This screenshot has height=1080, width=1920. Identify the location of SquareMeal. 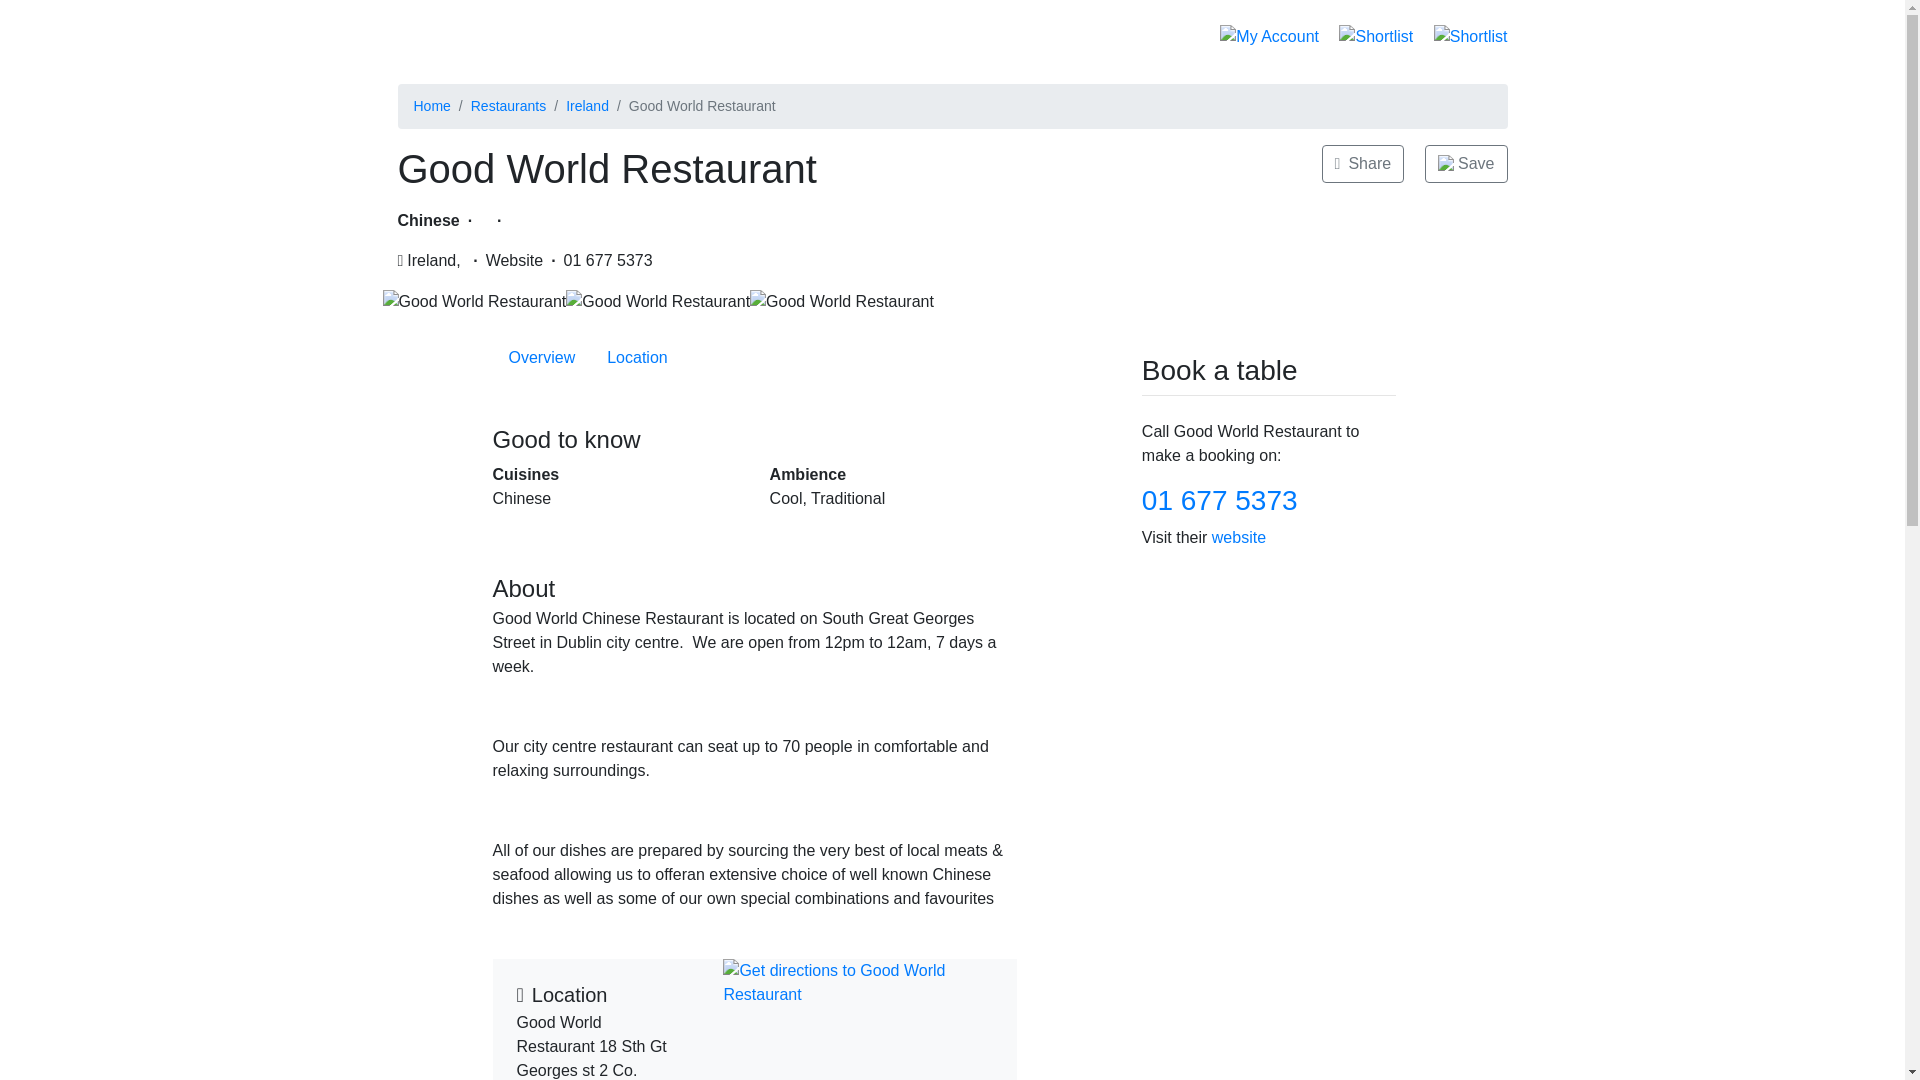
(1178, 36).